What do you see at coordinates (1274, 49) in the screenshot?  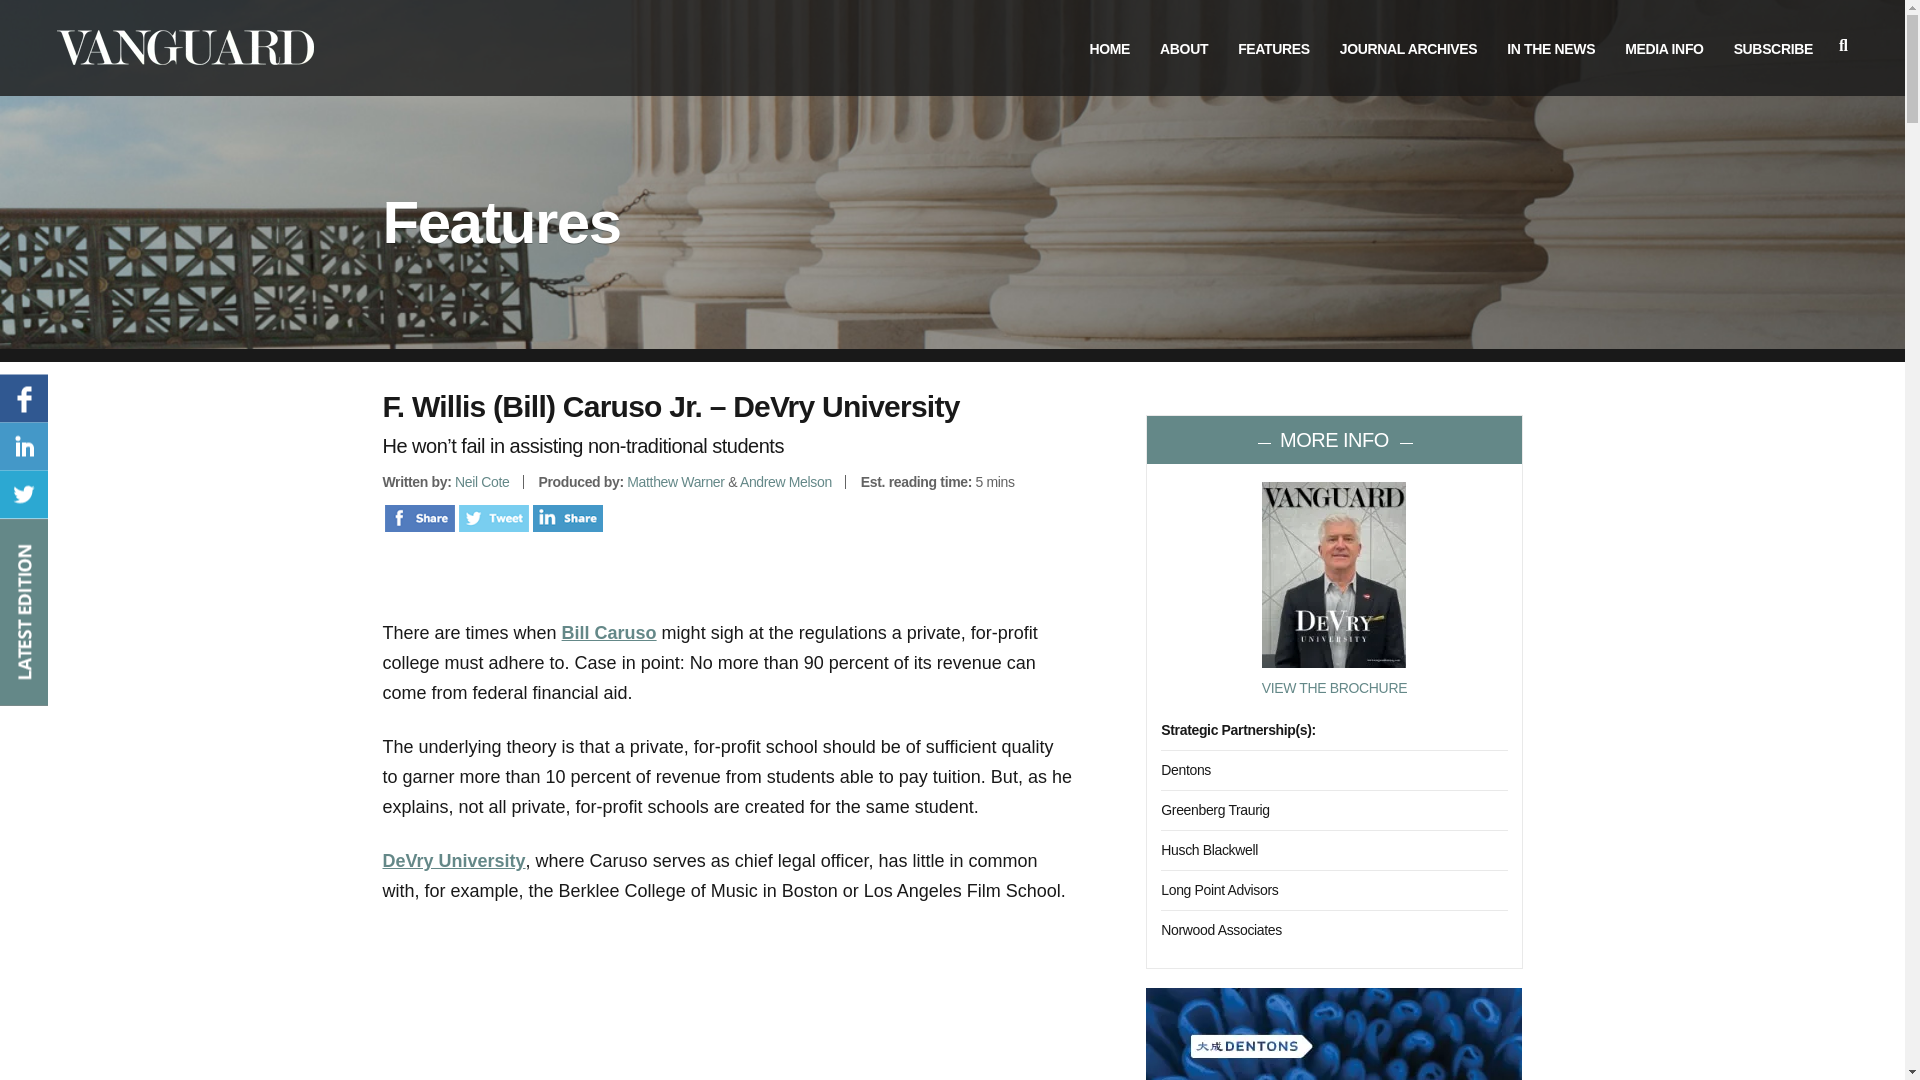 I see `FEATURES` at bounding box center [1274, 49].